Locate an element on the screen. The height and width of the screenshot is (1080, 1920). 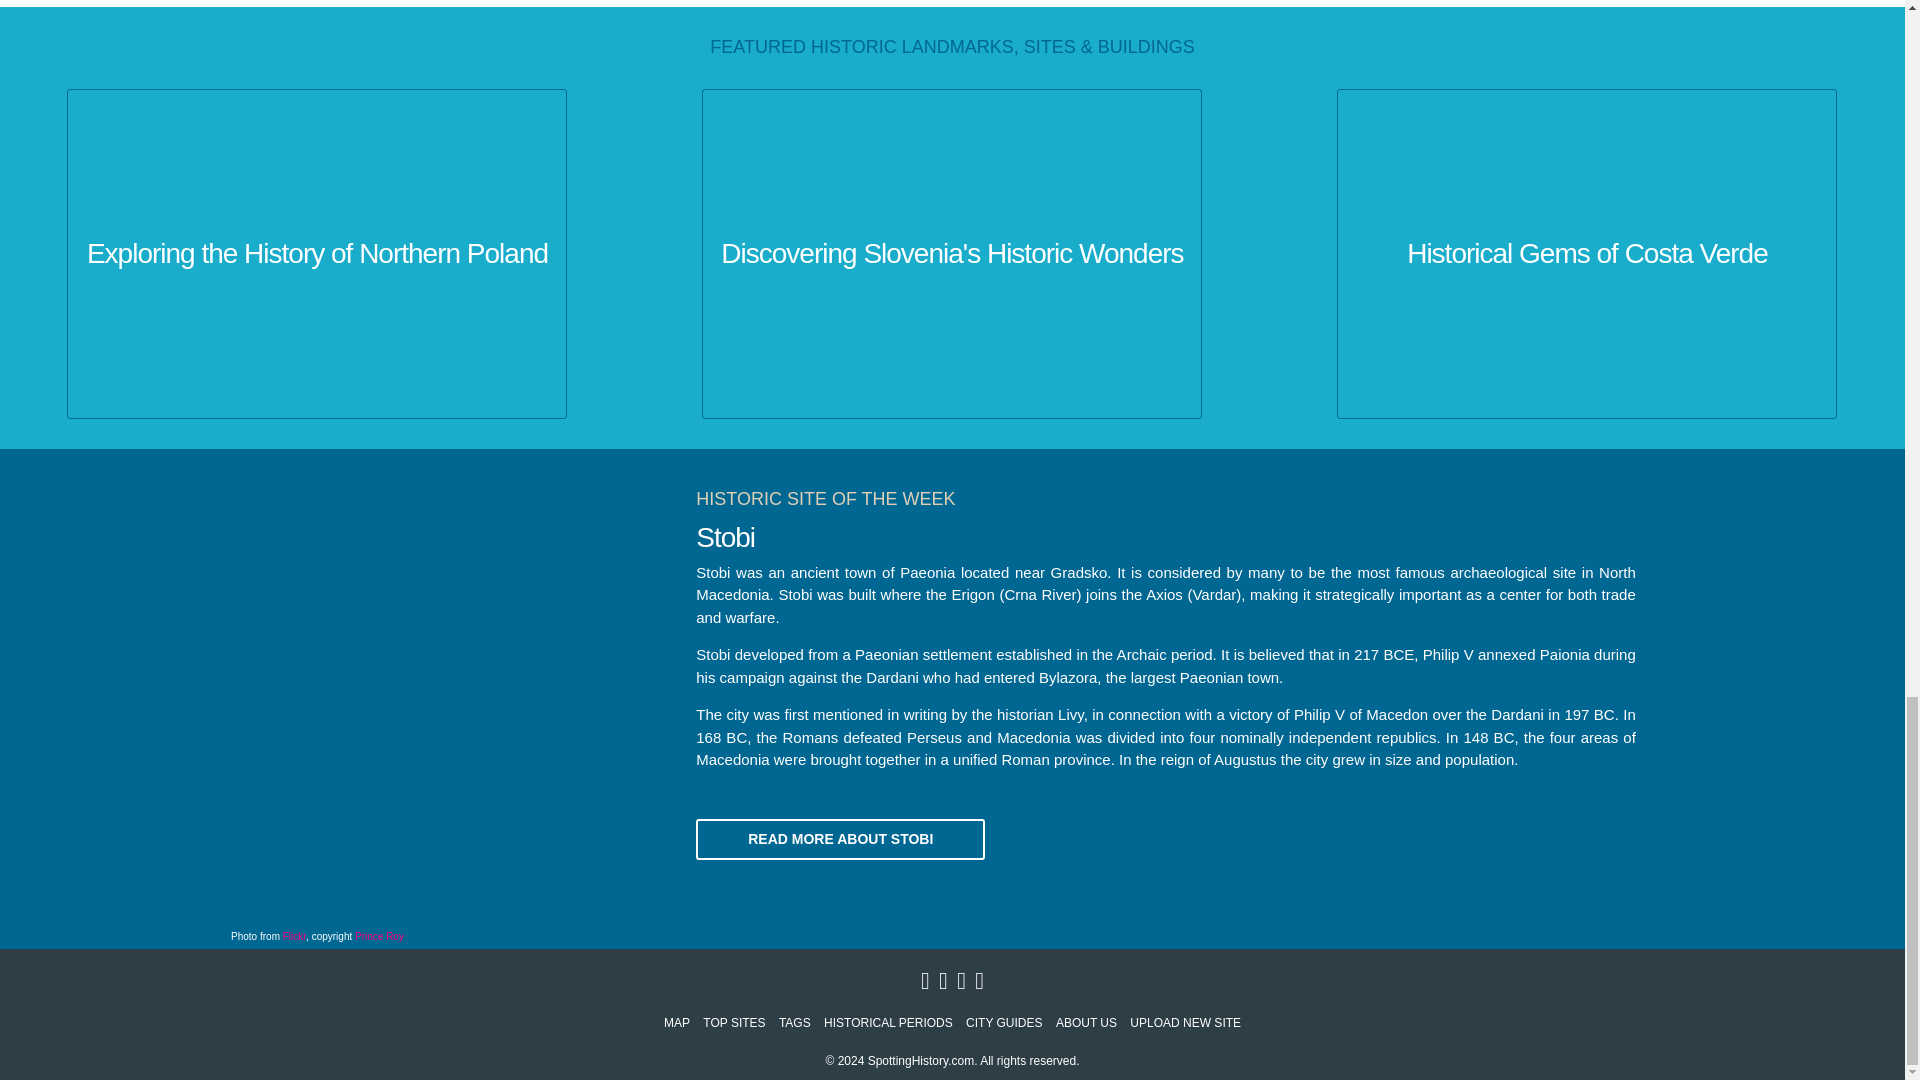
READ MORE ABOUT STOBI is located at coordinates (840, 838).